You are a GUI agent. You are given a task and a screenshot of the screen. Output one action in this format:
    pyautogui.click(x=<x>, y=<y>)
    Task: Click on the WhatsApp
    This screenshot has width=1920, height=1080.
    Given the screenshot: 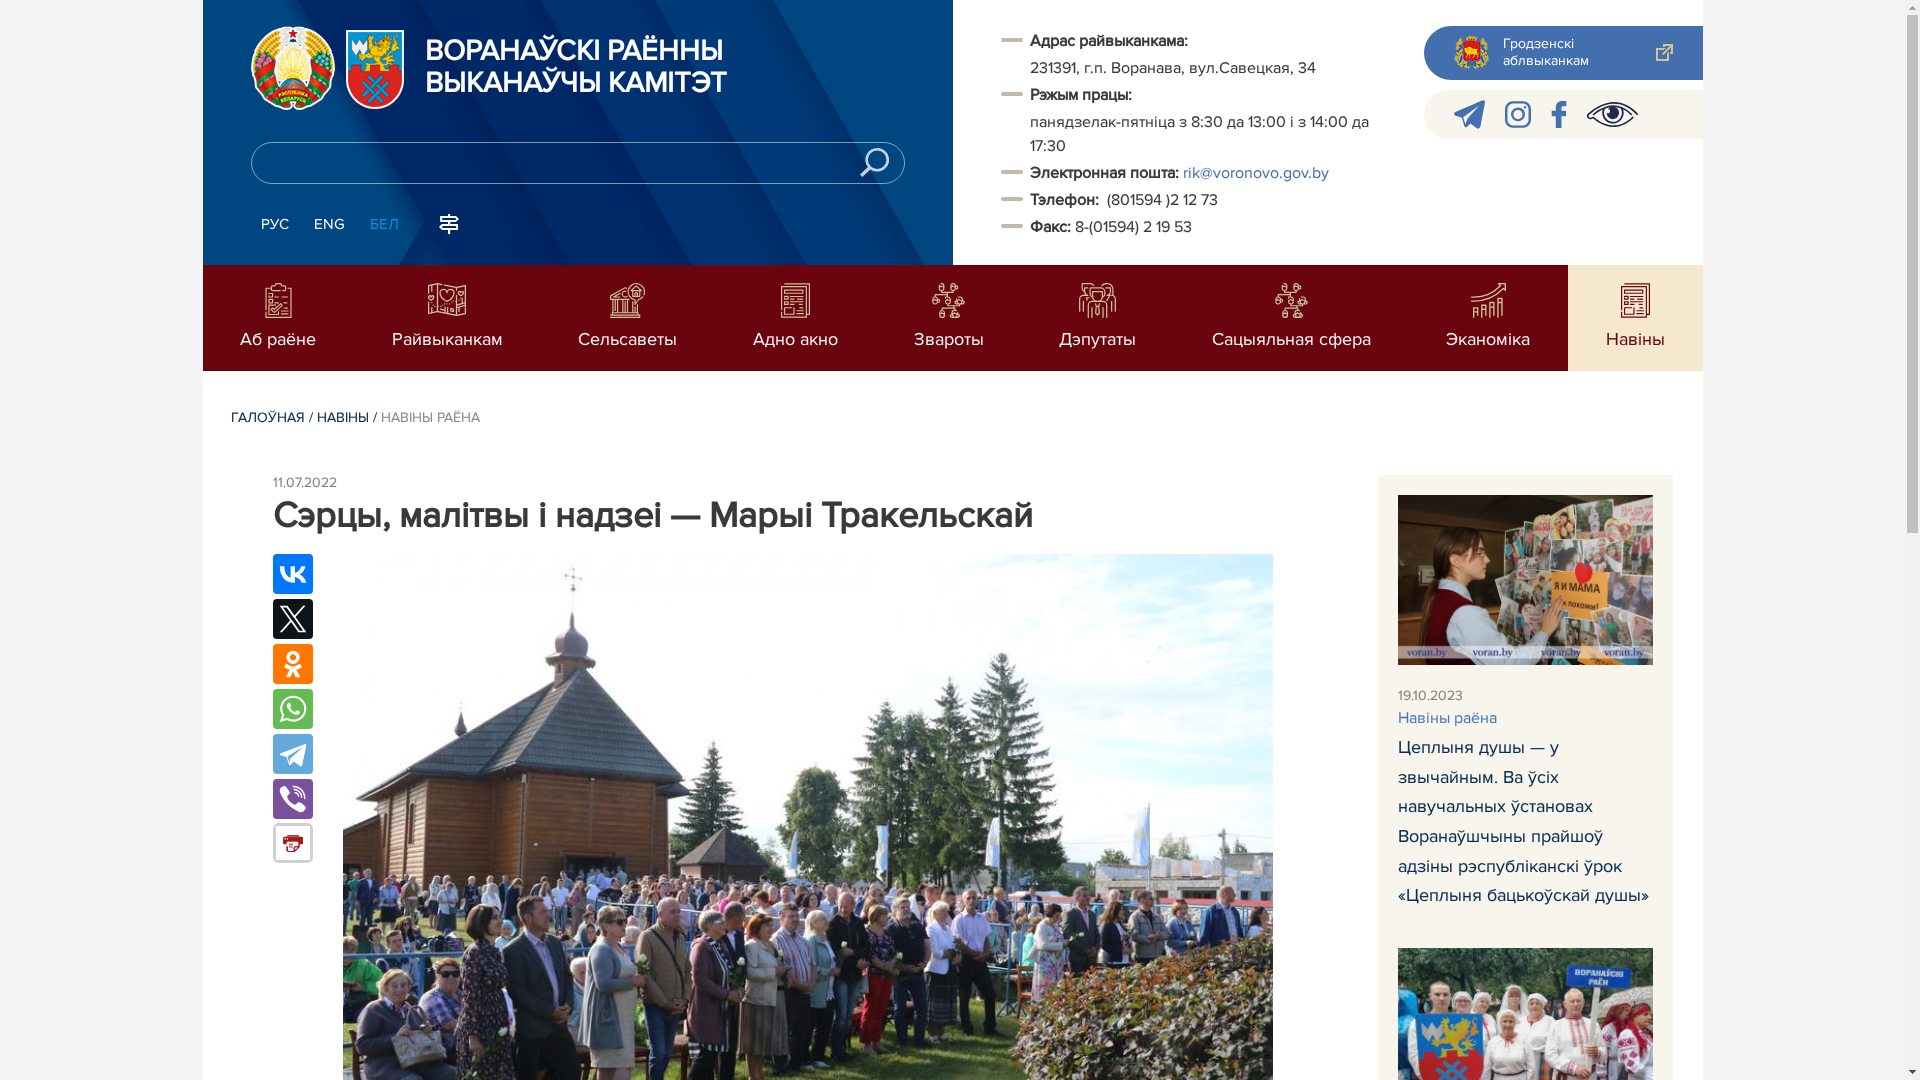 What is the action you would take?
    pyautogui.click(x=292, y=709)
    